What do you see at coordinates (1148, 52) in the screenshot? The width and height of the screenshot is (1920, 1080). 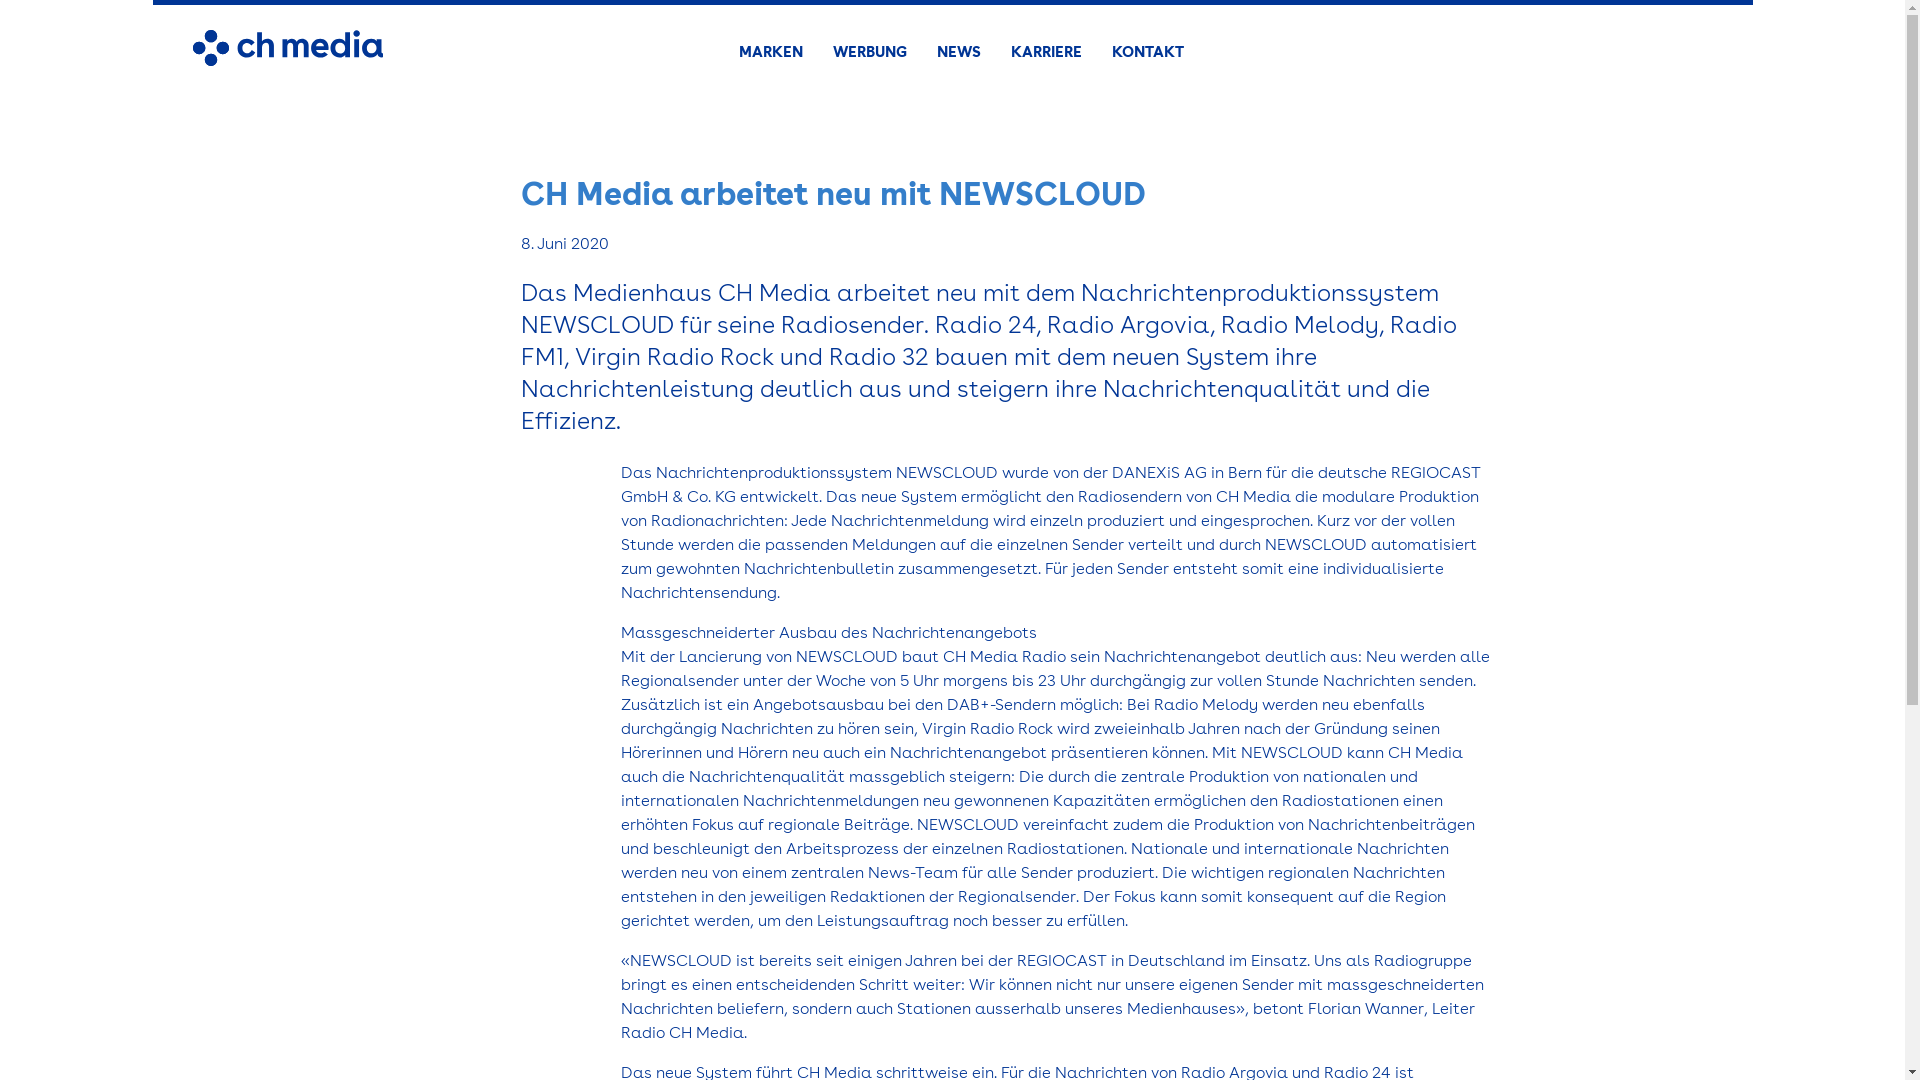 I see `KONTAKT` at bounding box center [1148, 52].